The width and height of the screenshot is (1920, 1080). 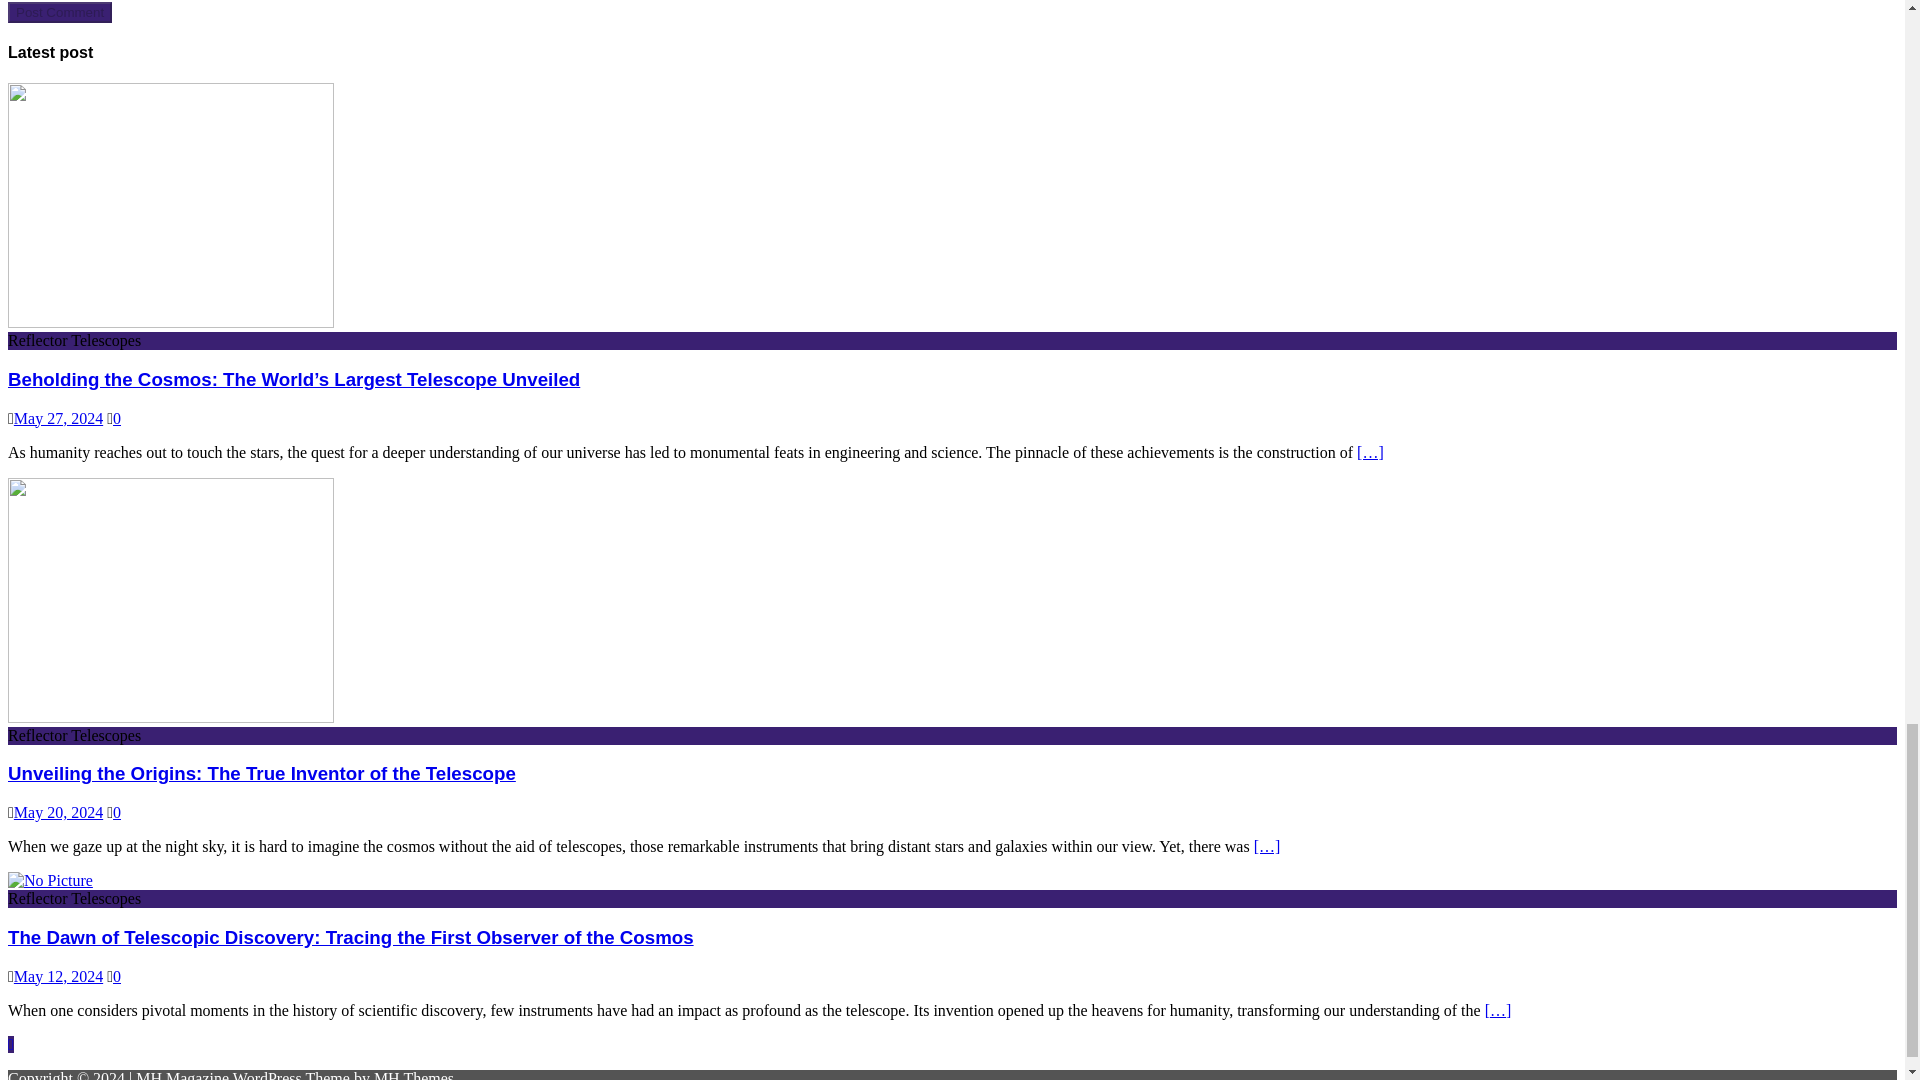 What do you see at coordinates (58, 418) in the screenshot?
I see `May 27, 2024` at bounding box center [58, 418].